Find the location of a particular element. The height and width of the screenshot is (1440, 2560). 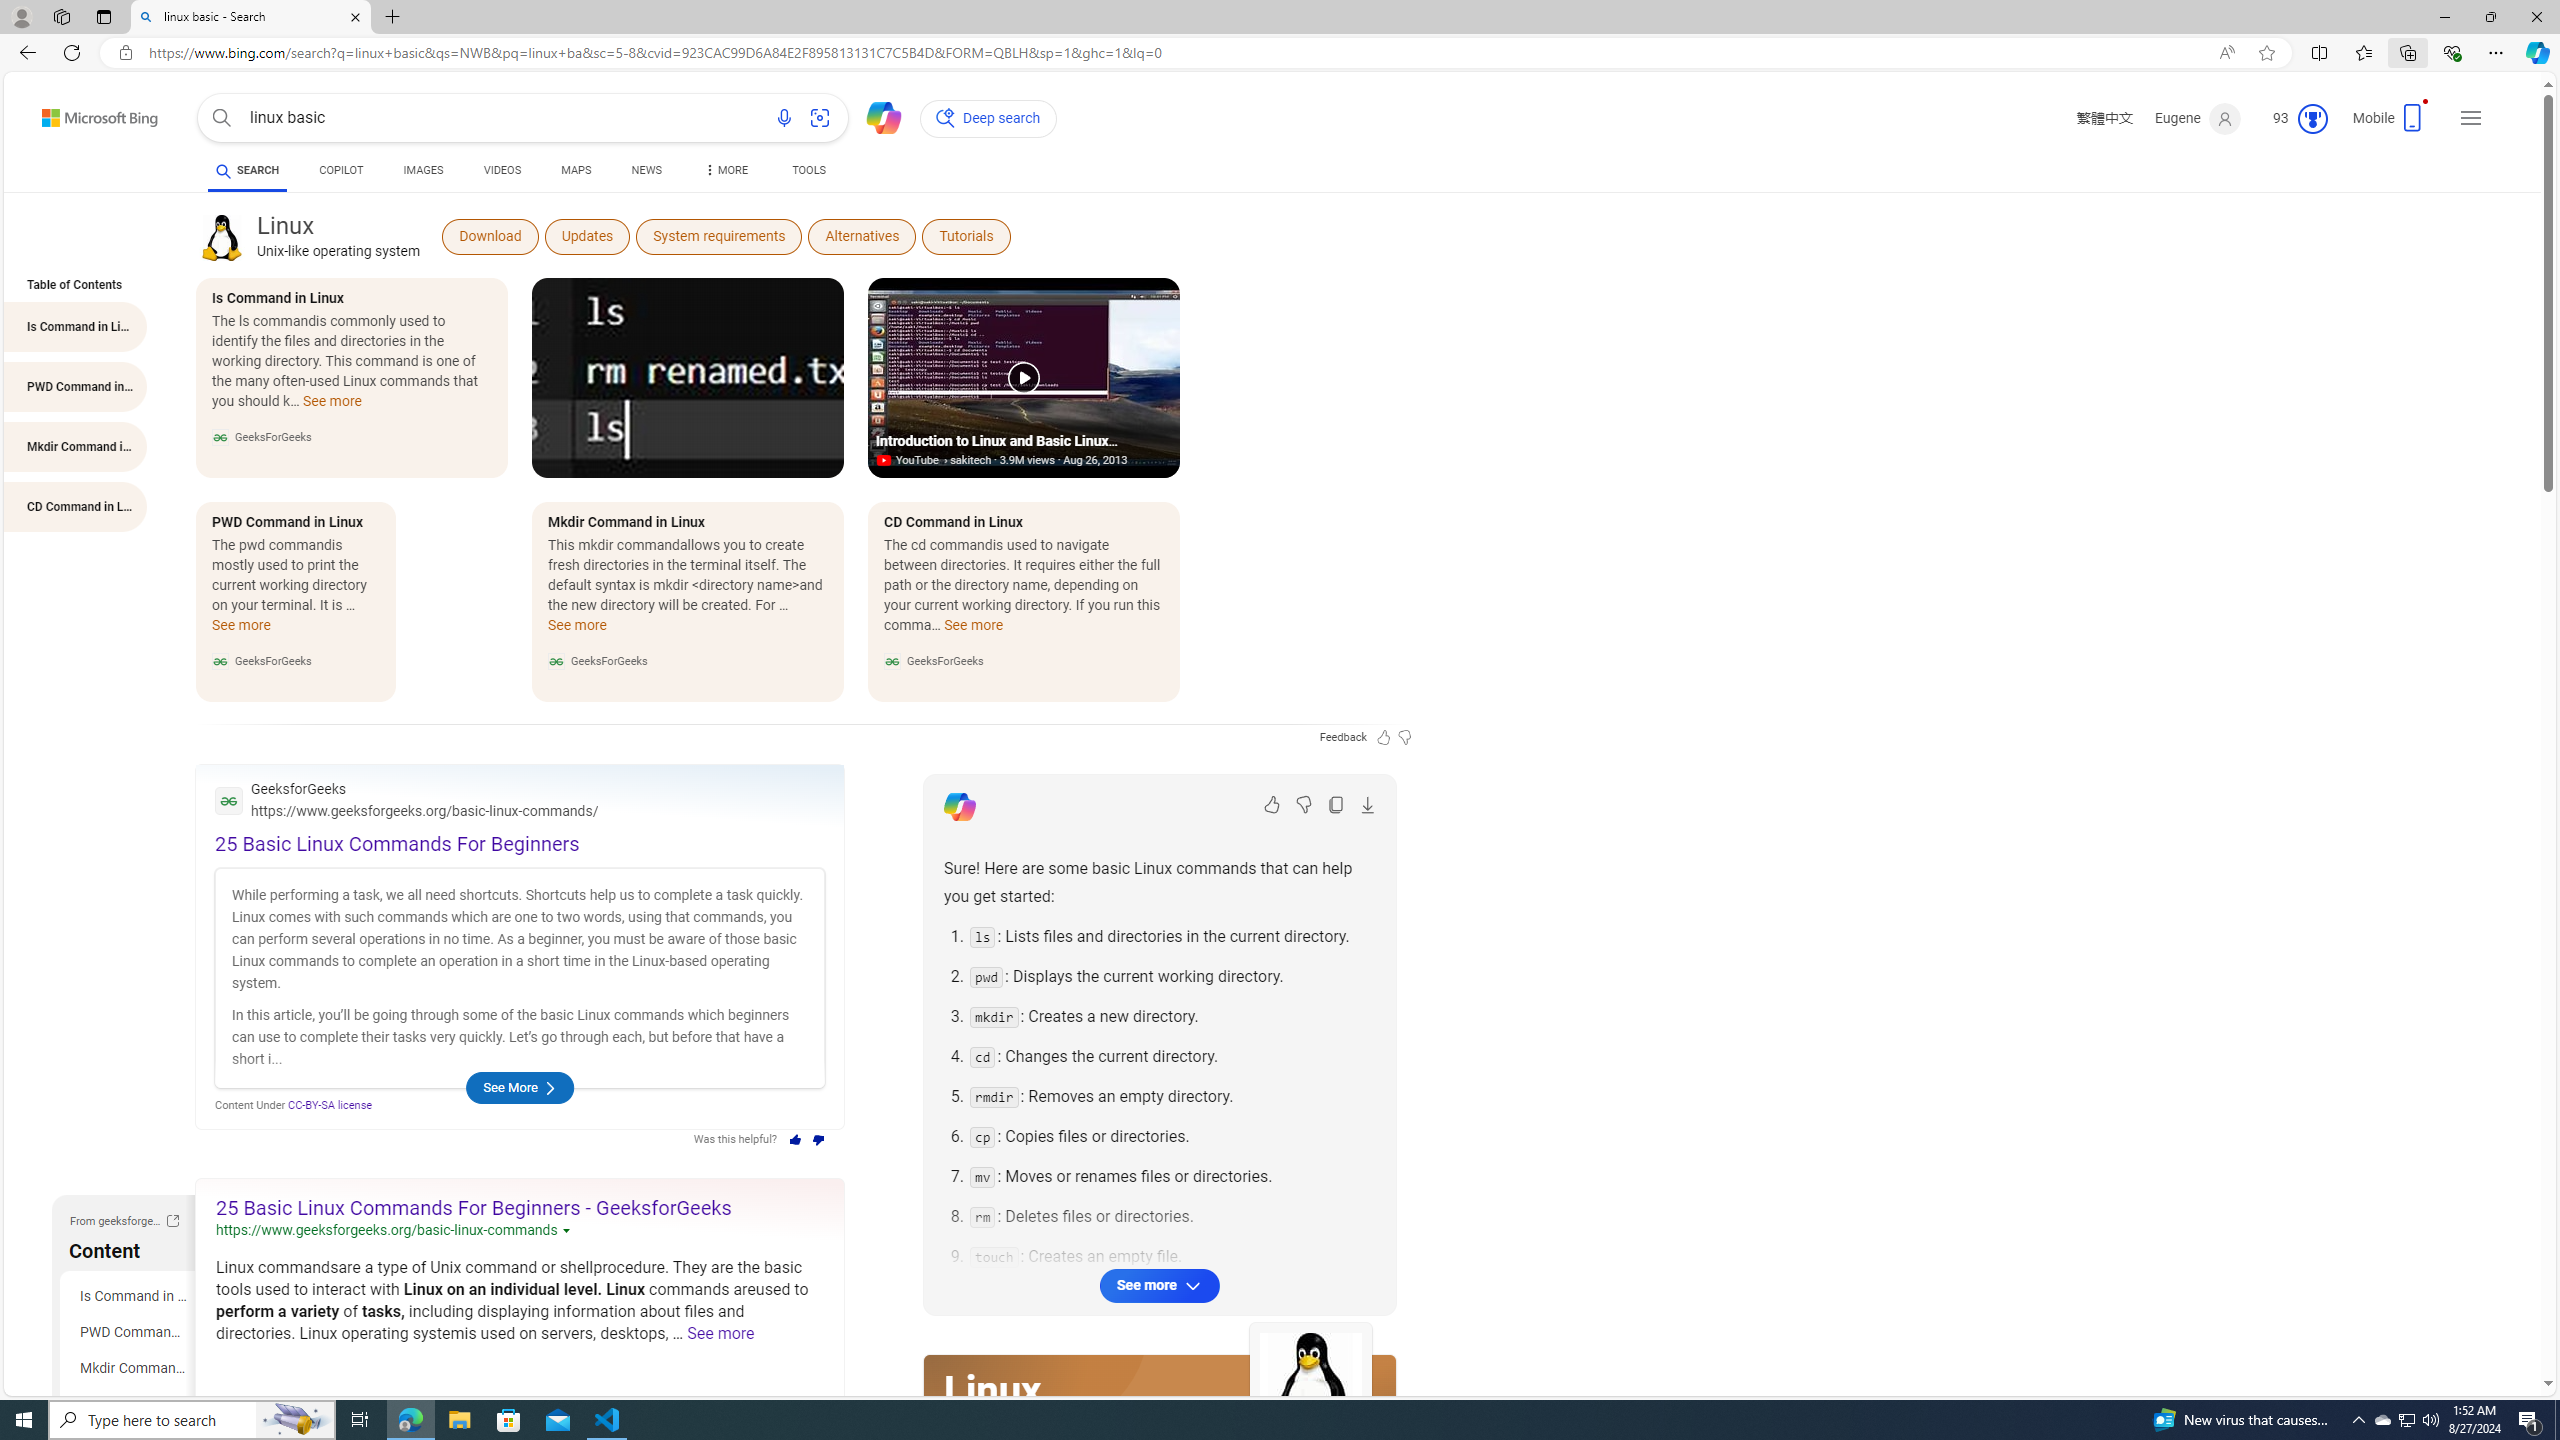

System requirements is located at coordinates (718, 236).